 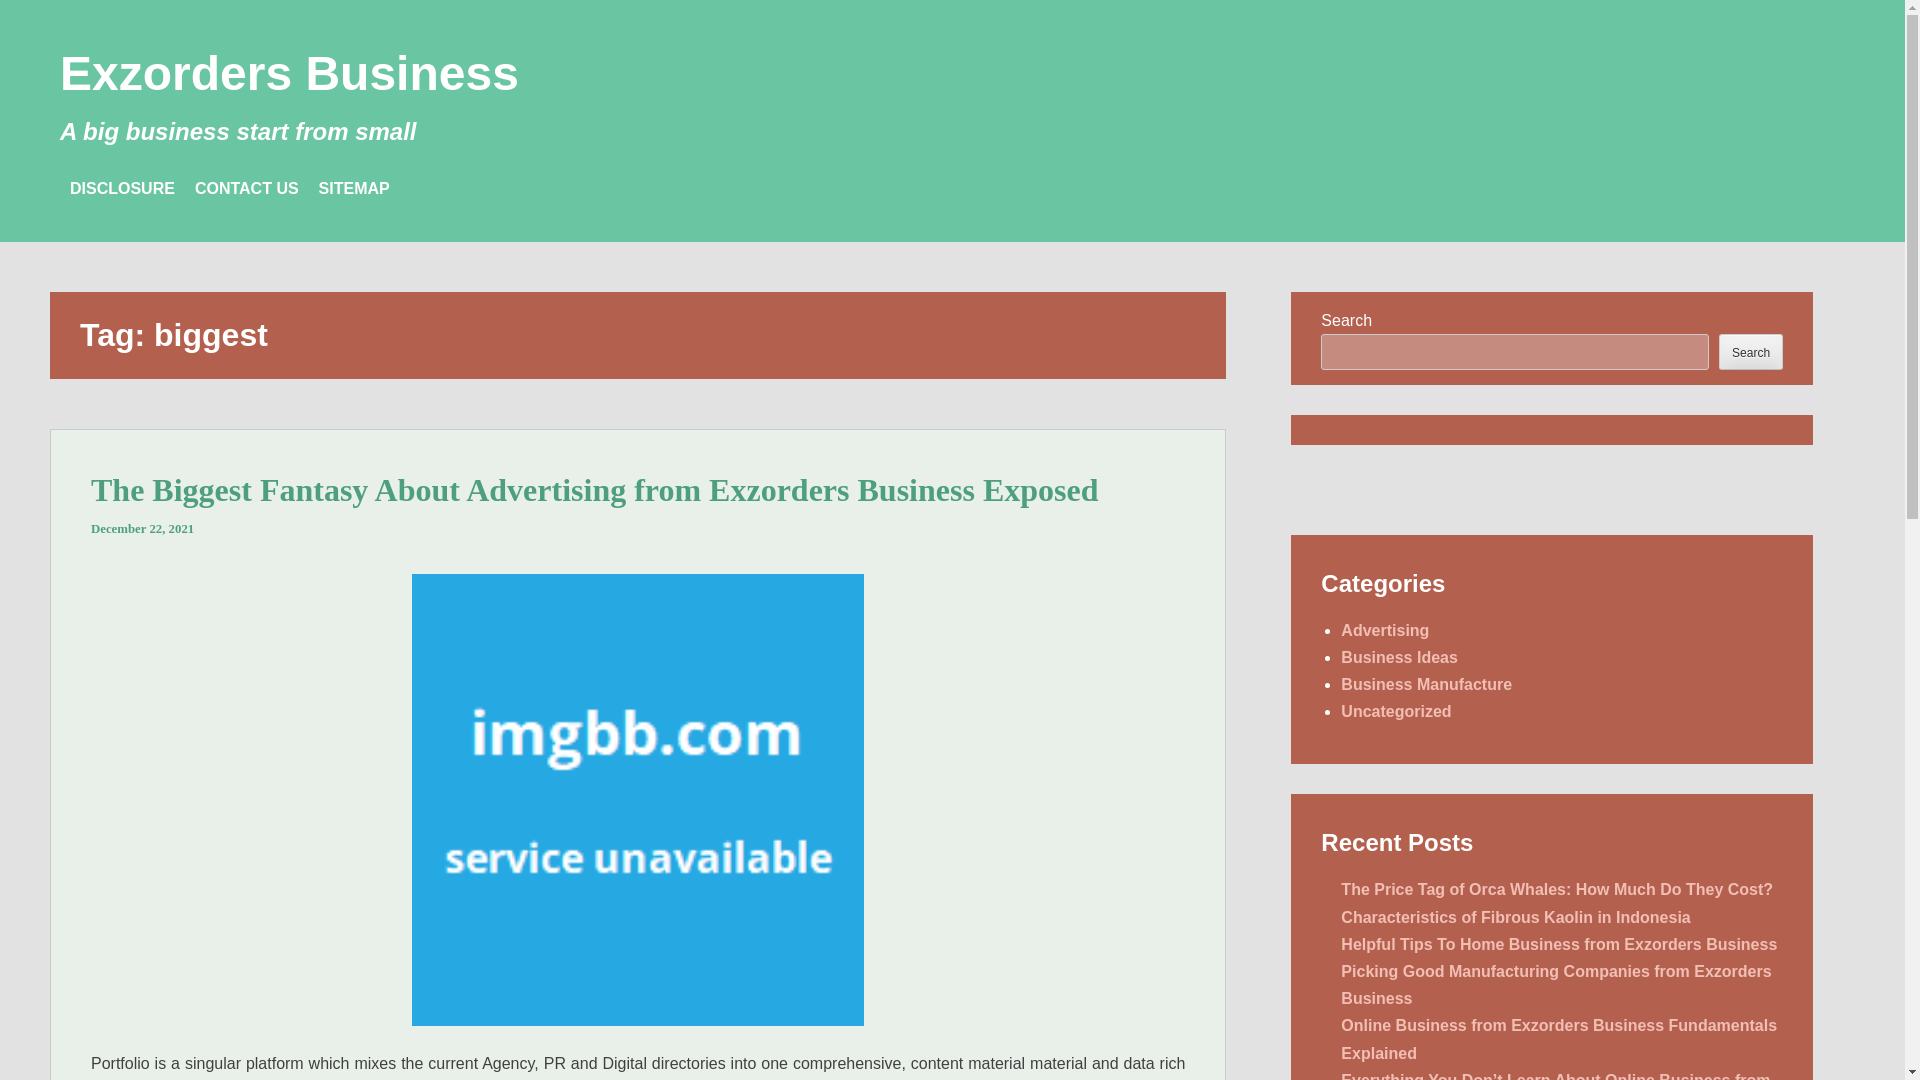 I want to click on Business Ideas, so click(x=1398, y=658).